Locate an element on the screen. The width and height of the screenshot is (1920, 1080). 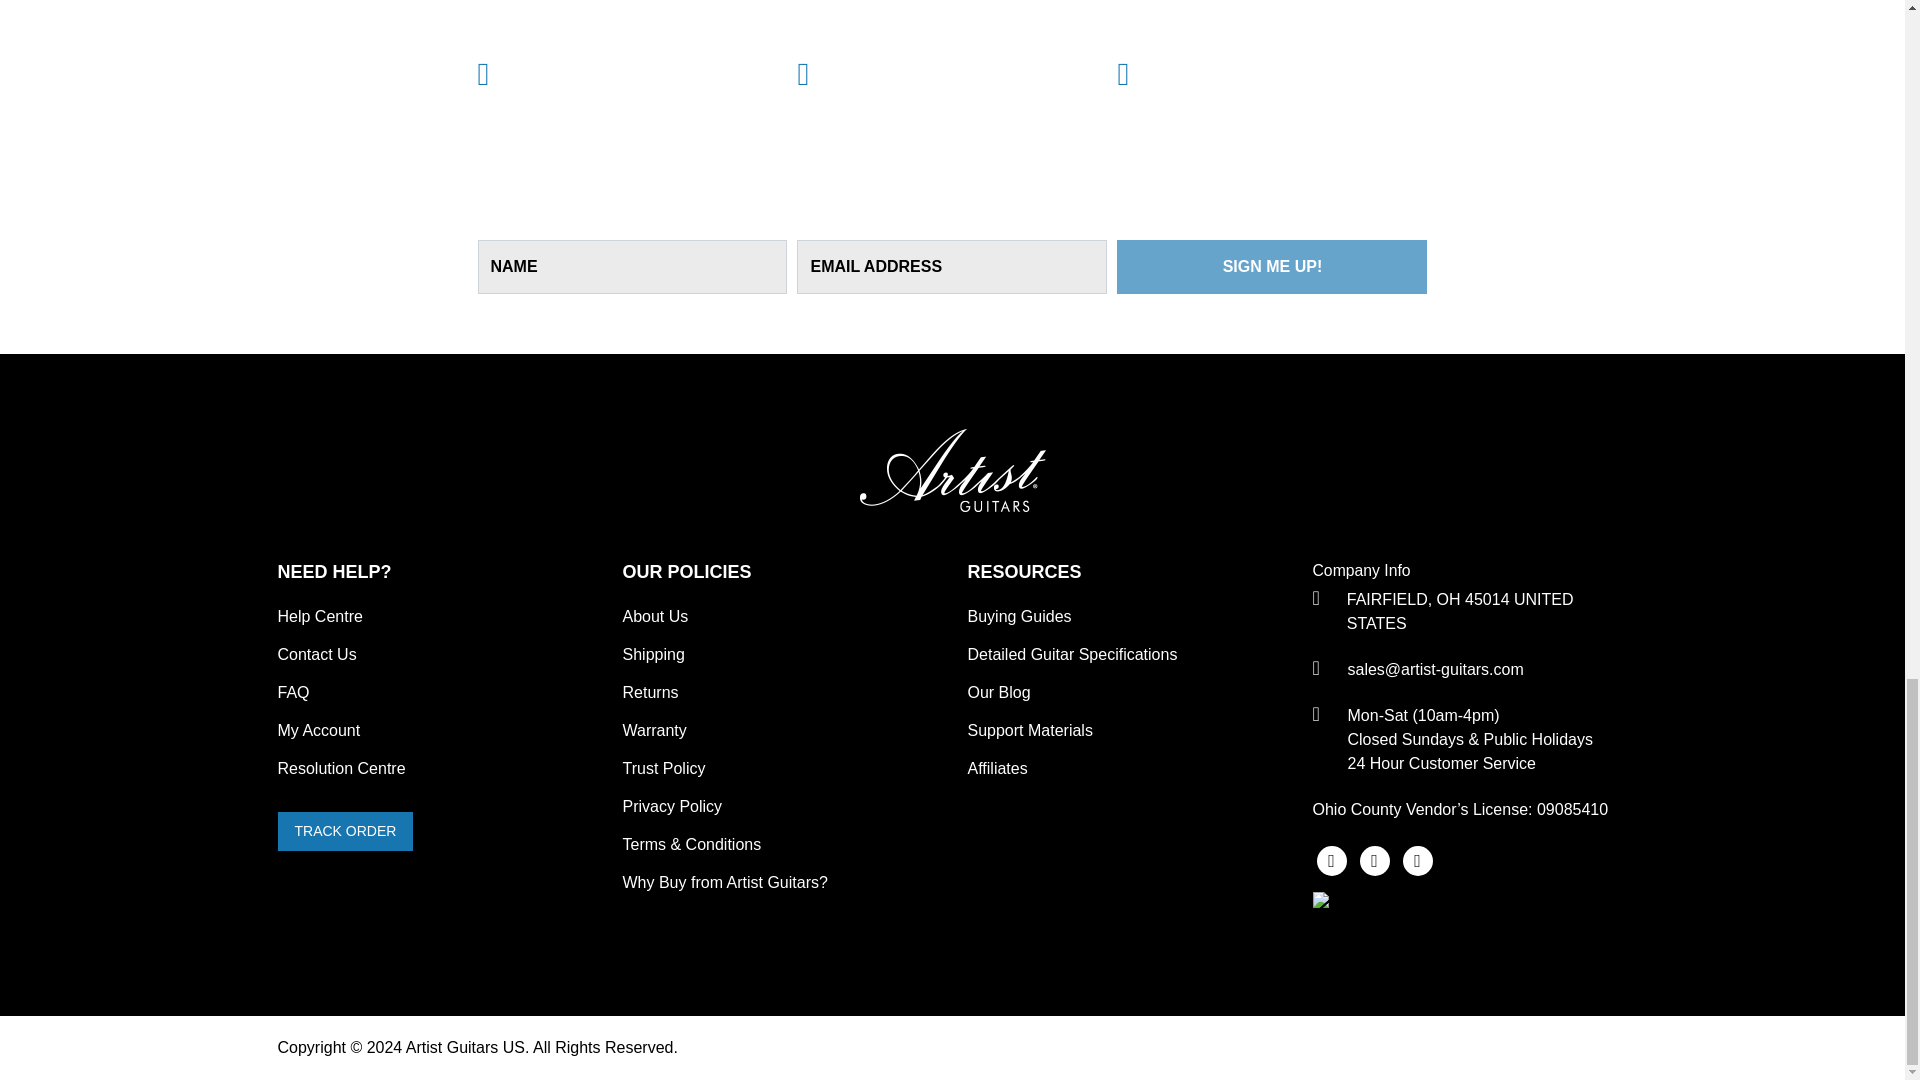
Artist Guitars US on Youtube is located at coordinates (1418, 859).